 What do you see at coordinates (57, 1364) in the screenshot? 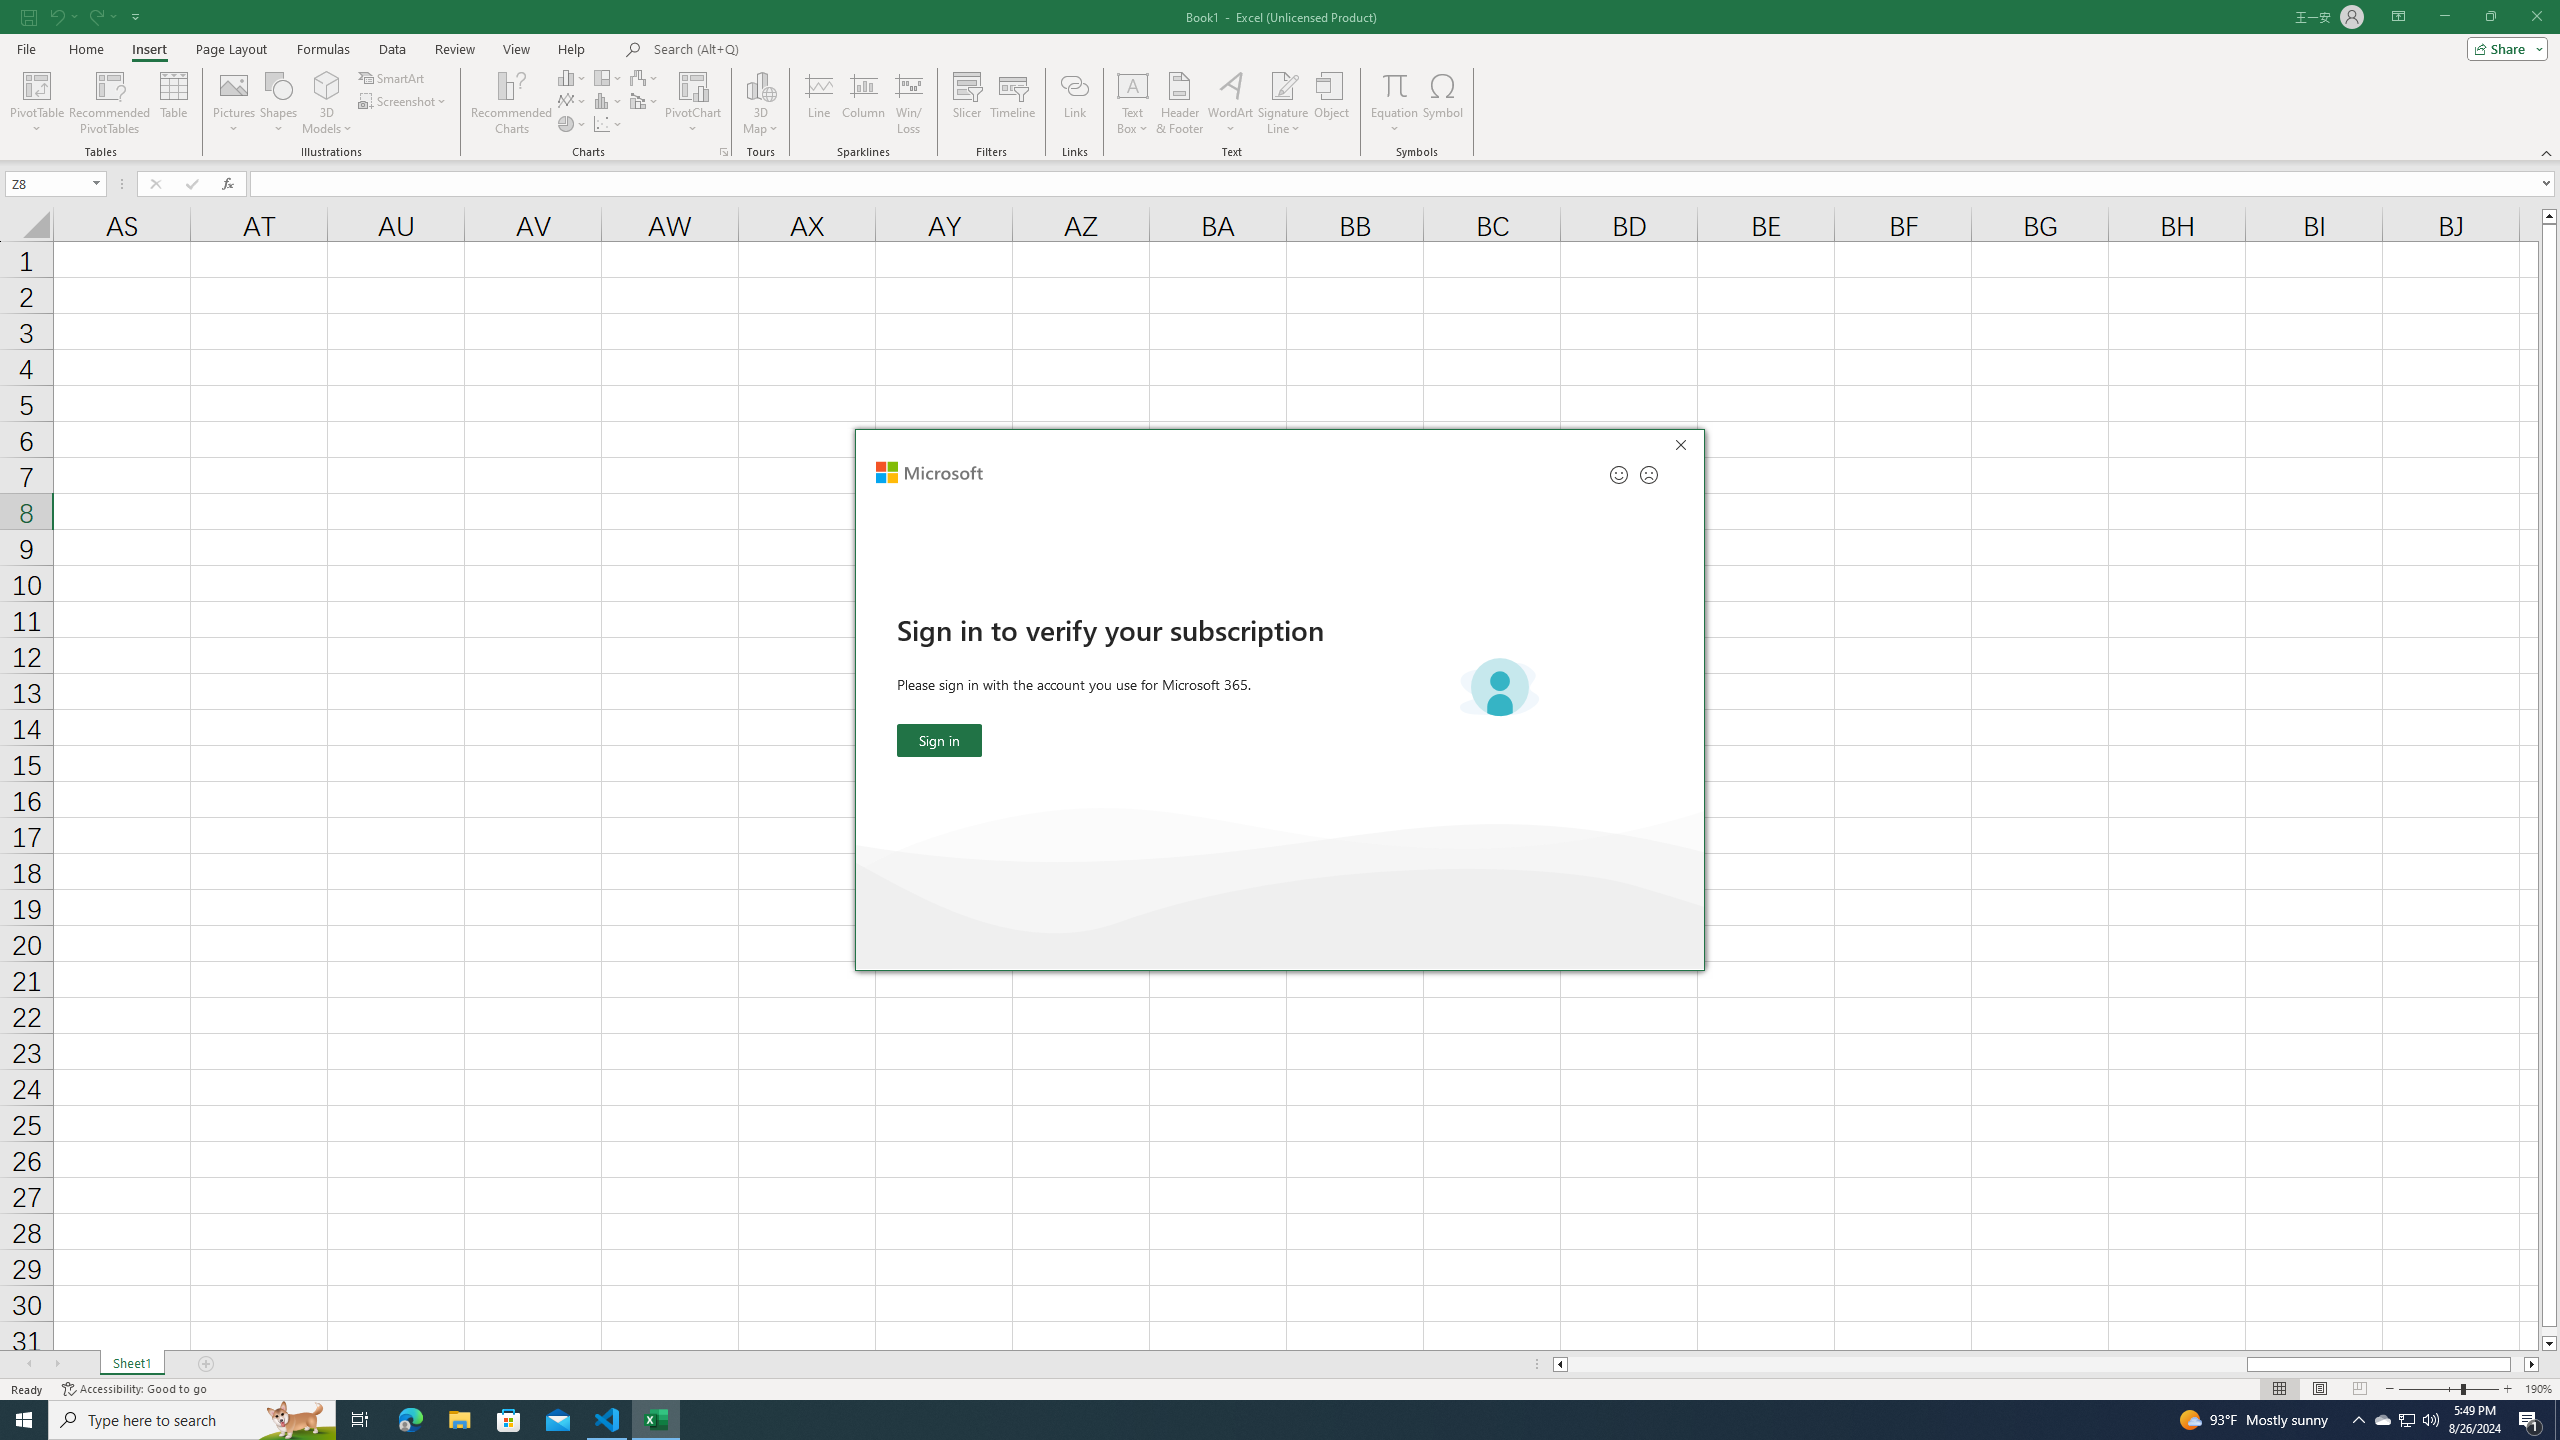
I see `Scroll Right` at bounding box center [57, 1364].